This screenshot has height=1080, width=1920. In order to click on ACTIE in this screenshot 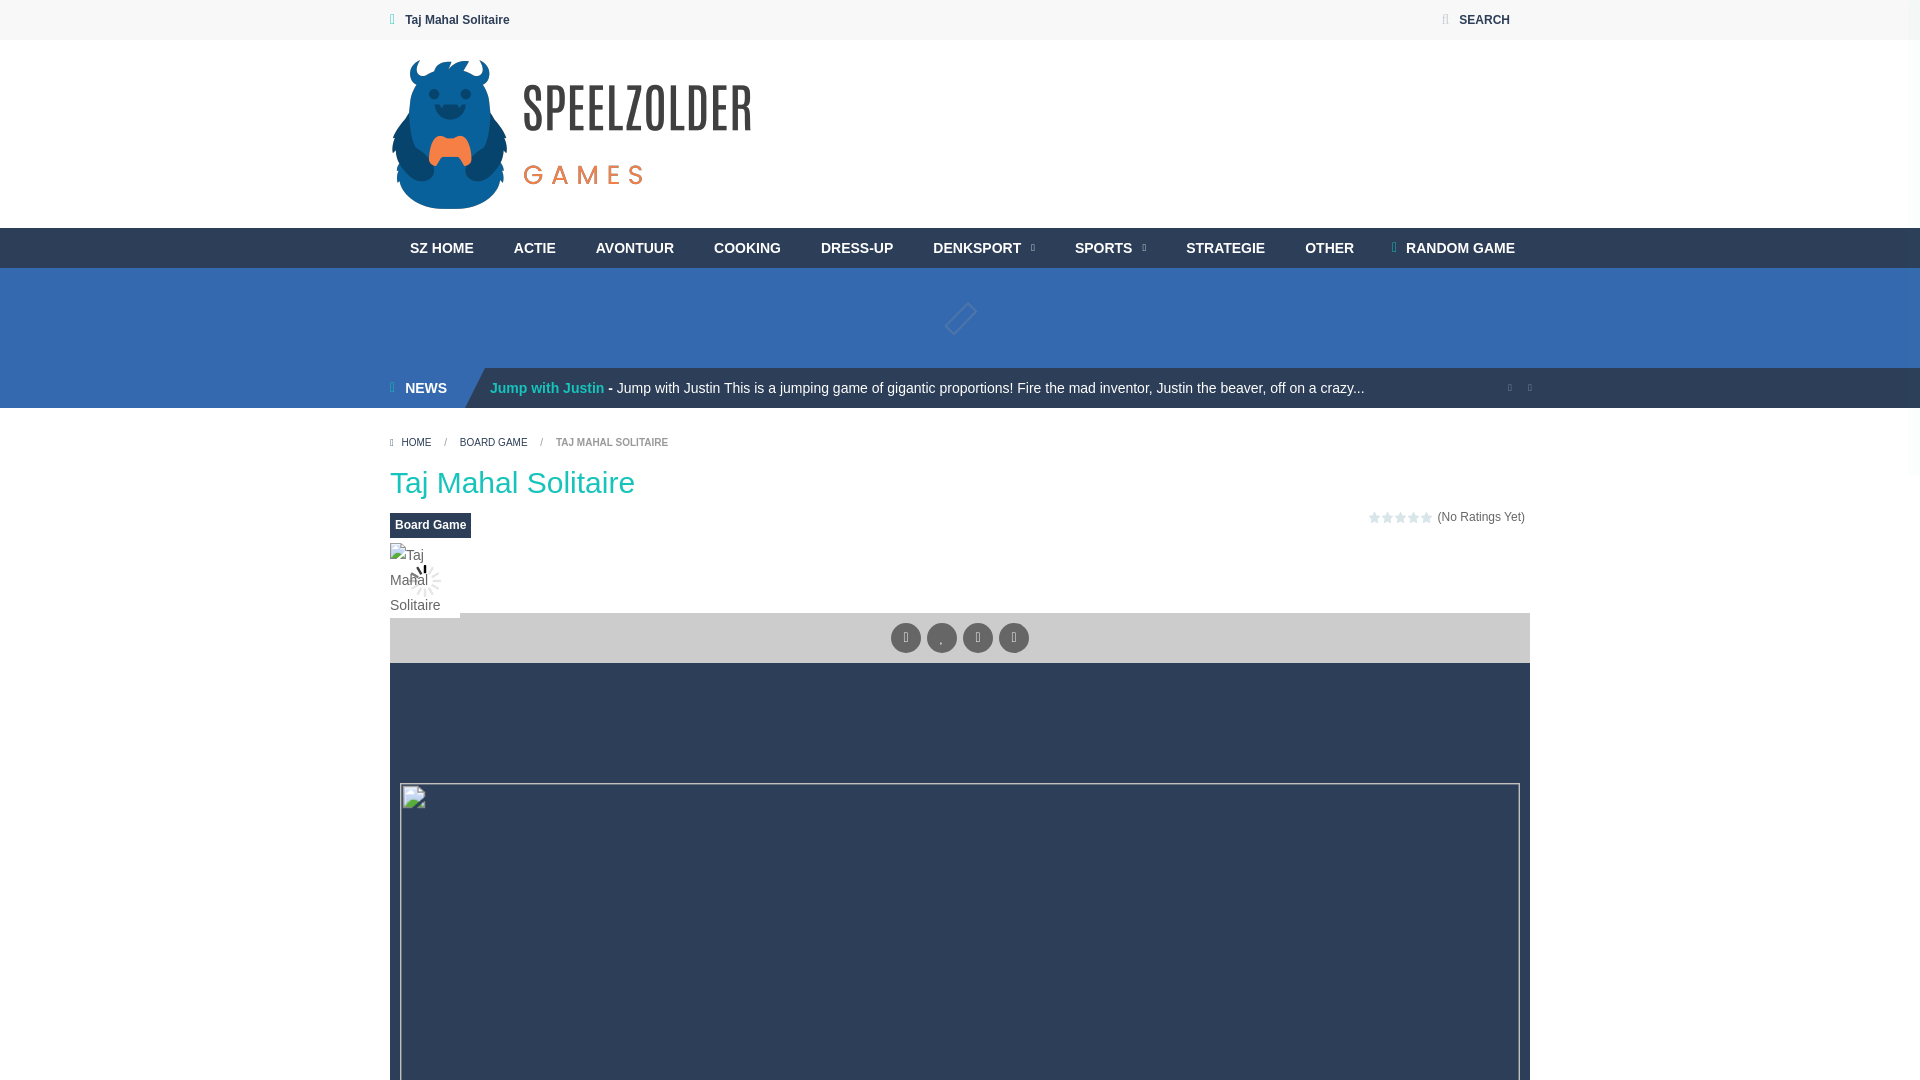, I will do `click(534, 247)`.